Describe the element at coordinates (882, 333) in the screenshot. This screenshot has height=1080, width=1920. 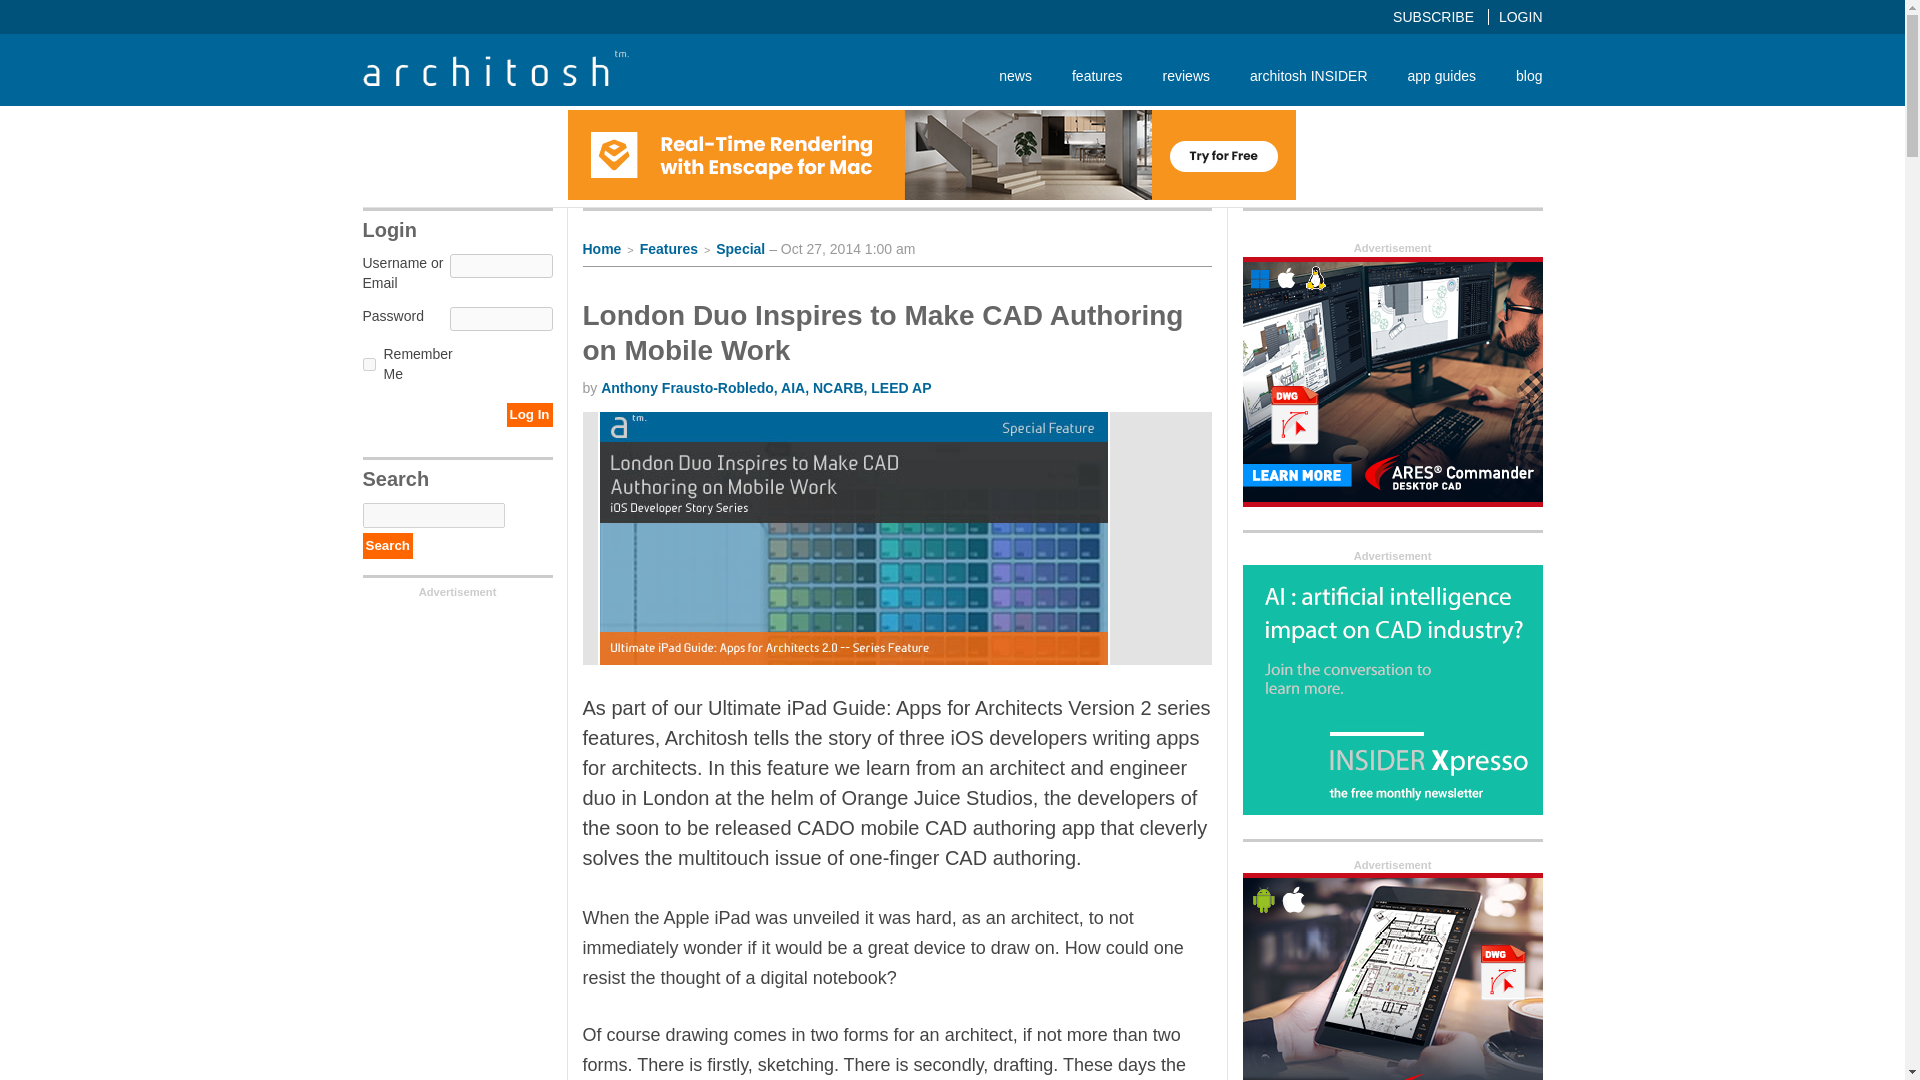
I see `London Duo Inspires to Make CAD Authoring on Mobile Work` at that location.